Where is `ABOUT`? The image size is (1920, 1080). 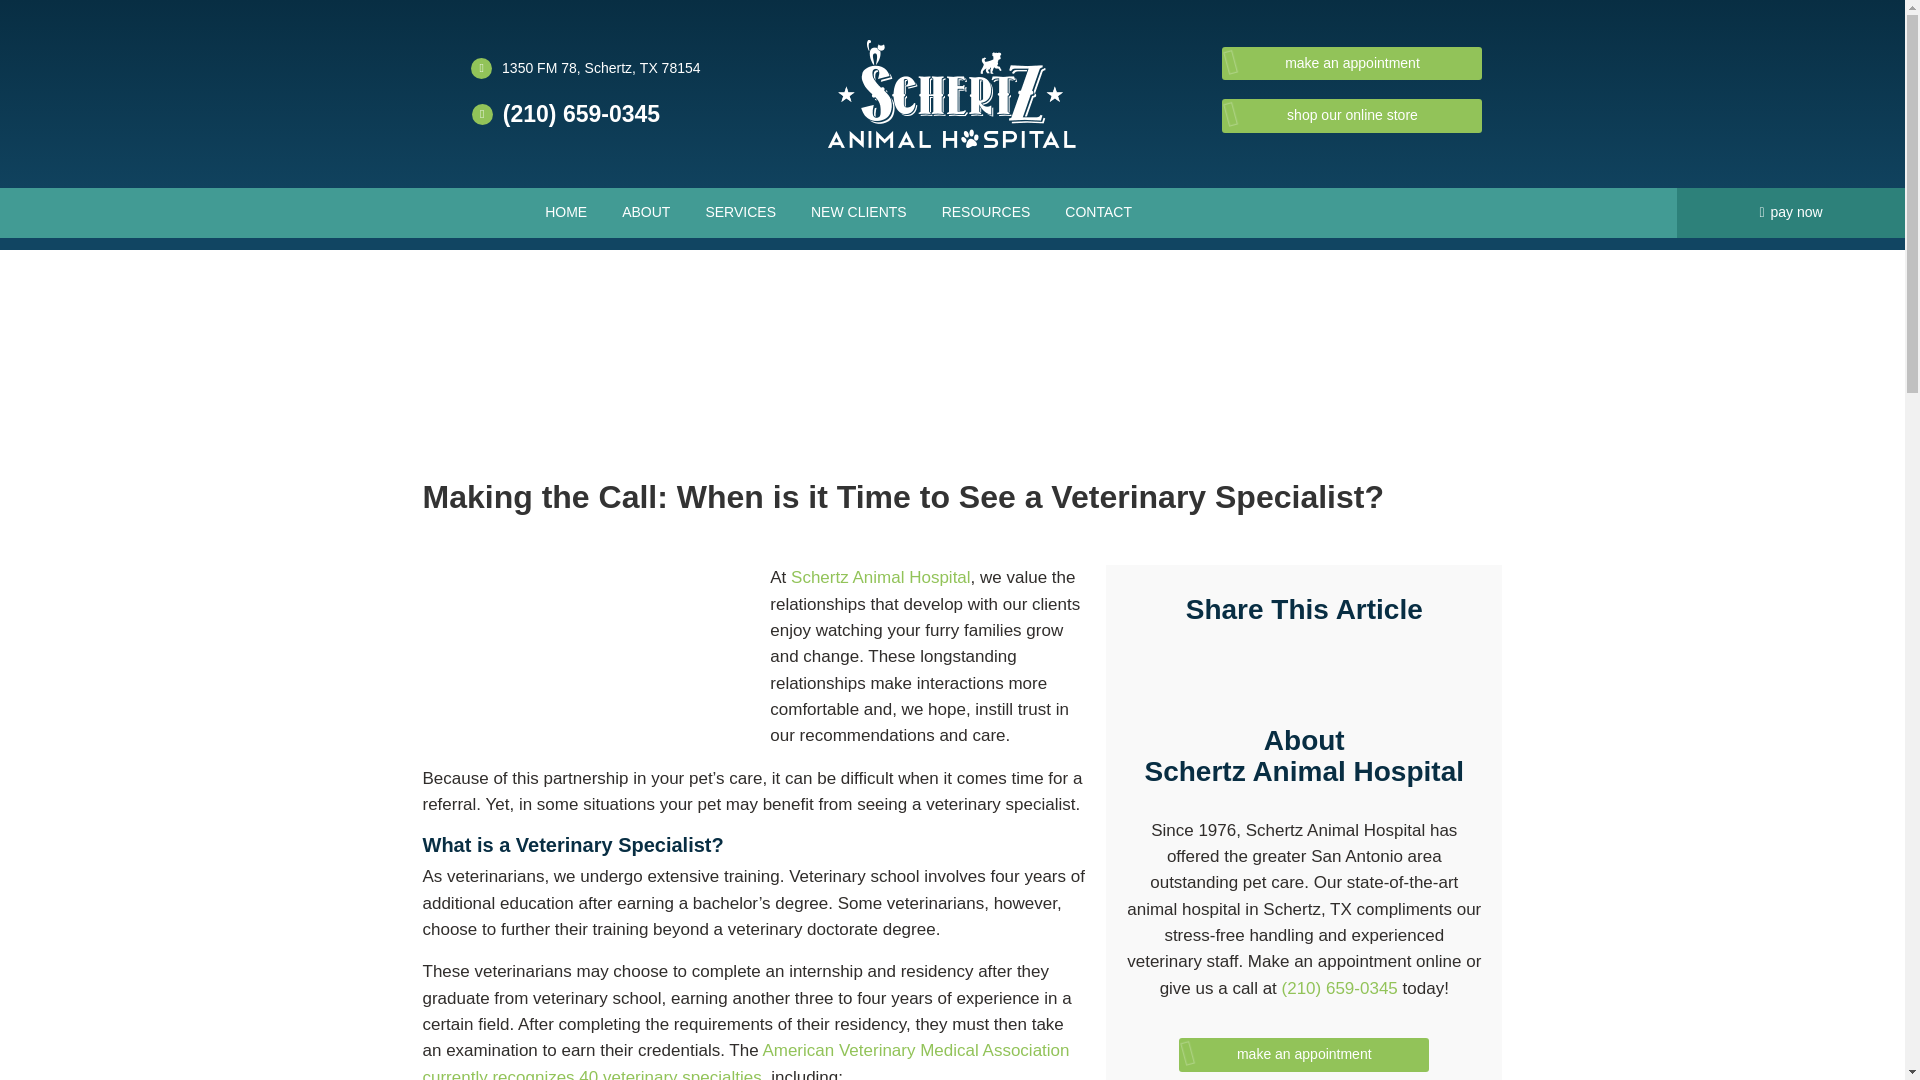 ABOUT is located at coordinates (646, 212).